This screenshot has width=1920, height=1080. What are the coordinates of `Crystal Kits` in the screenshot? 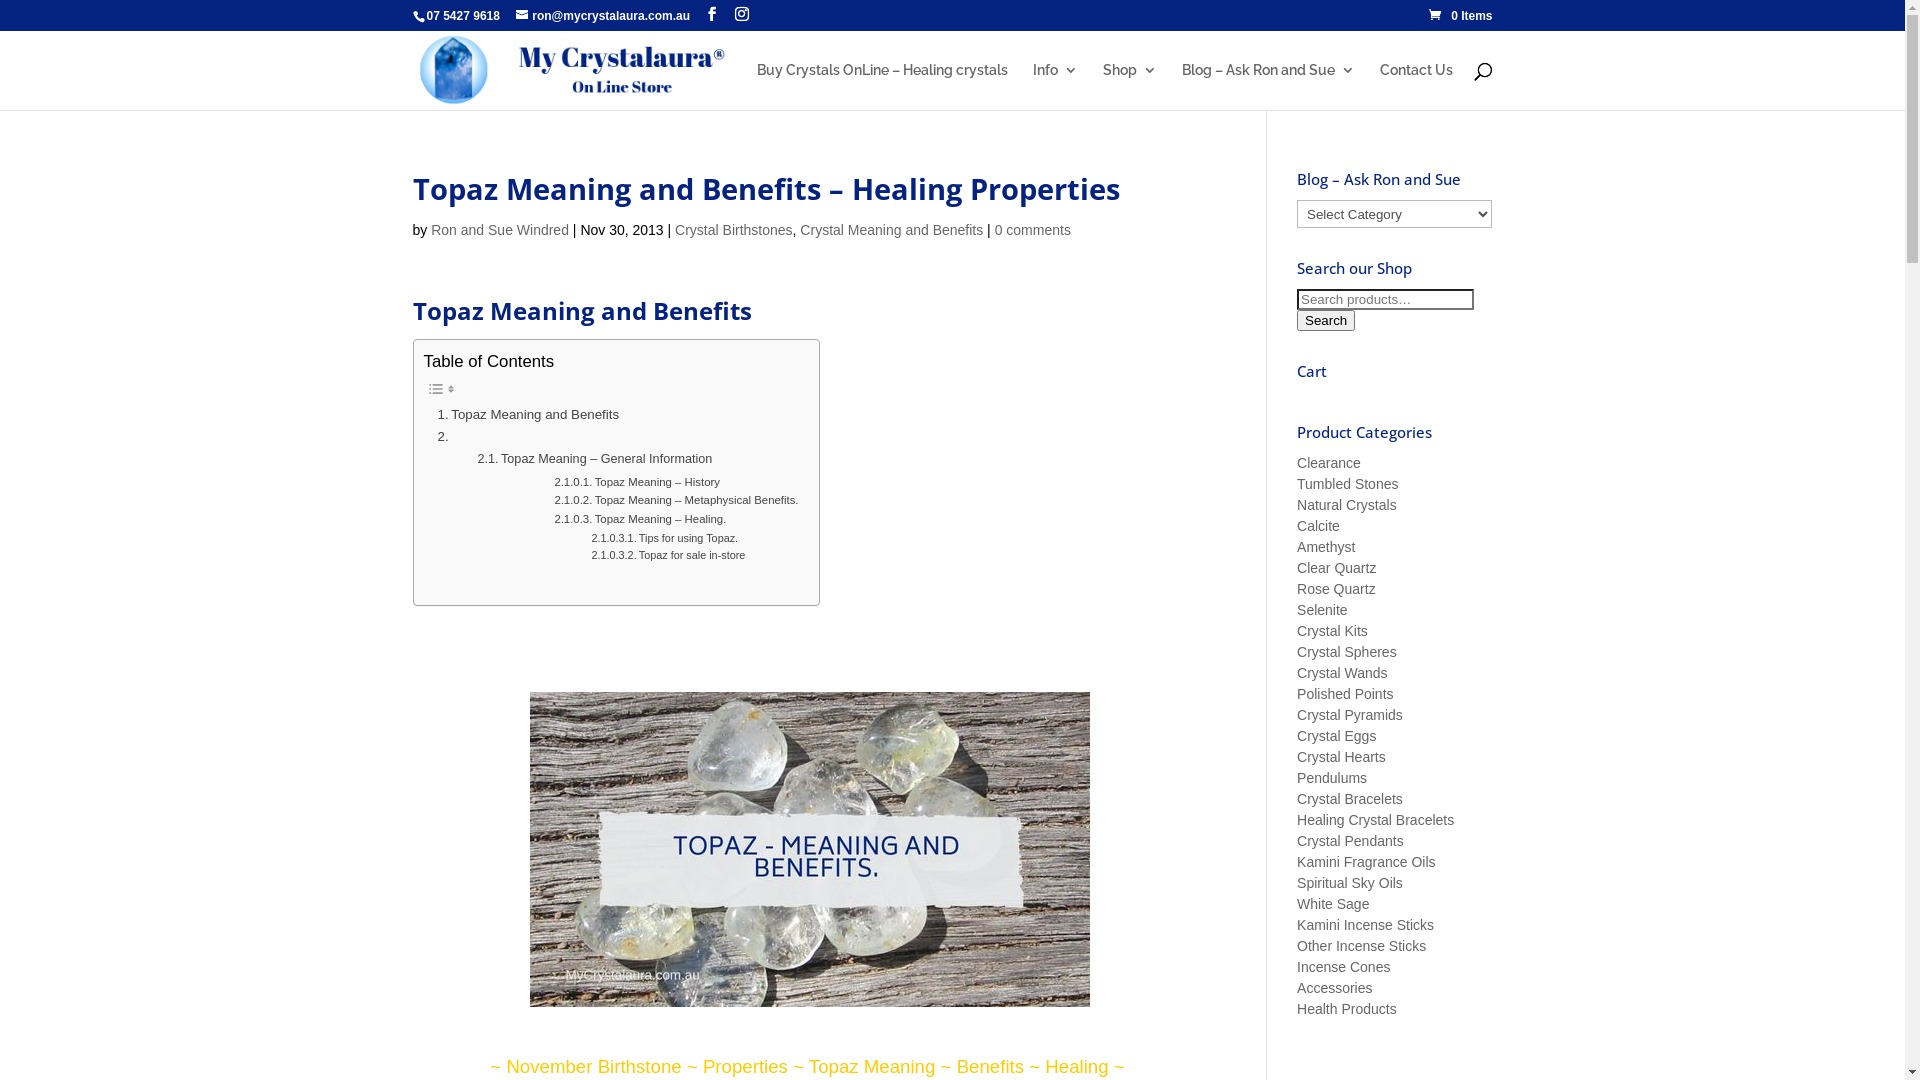 It's located at (1332, 631).